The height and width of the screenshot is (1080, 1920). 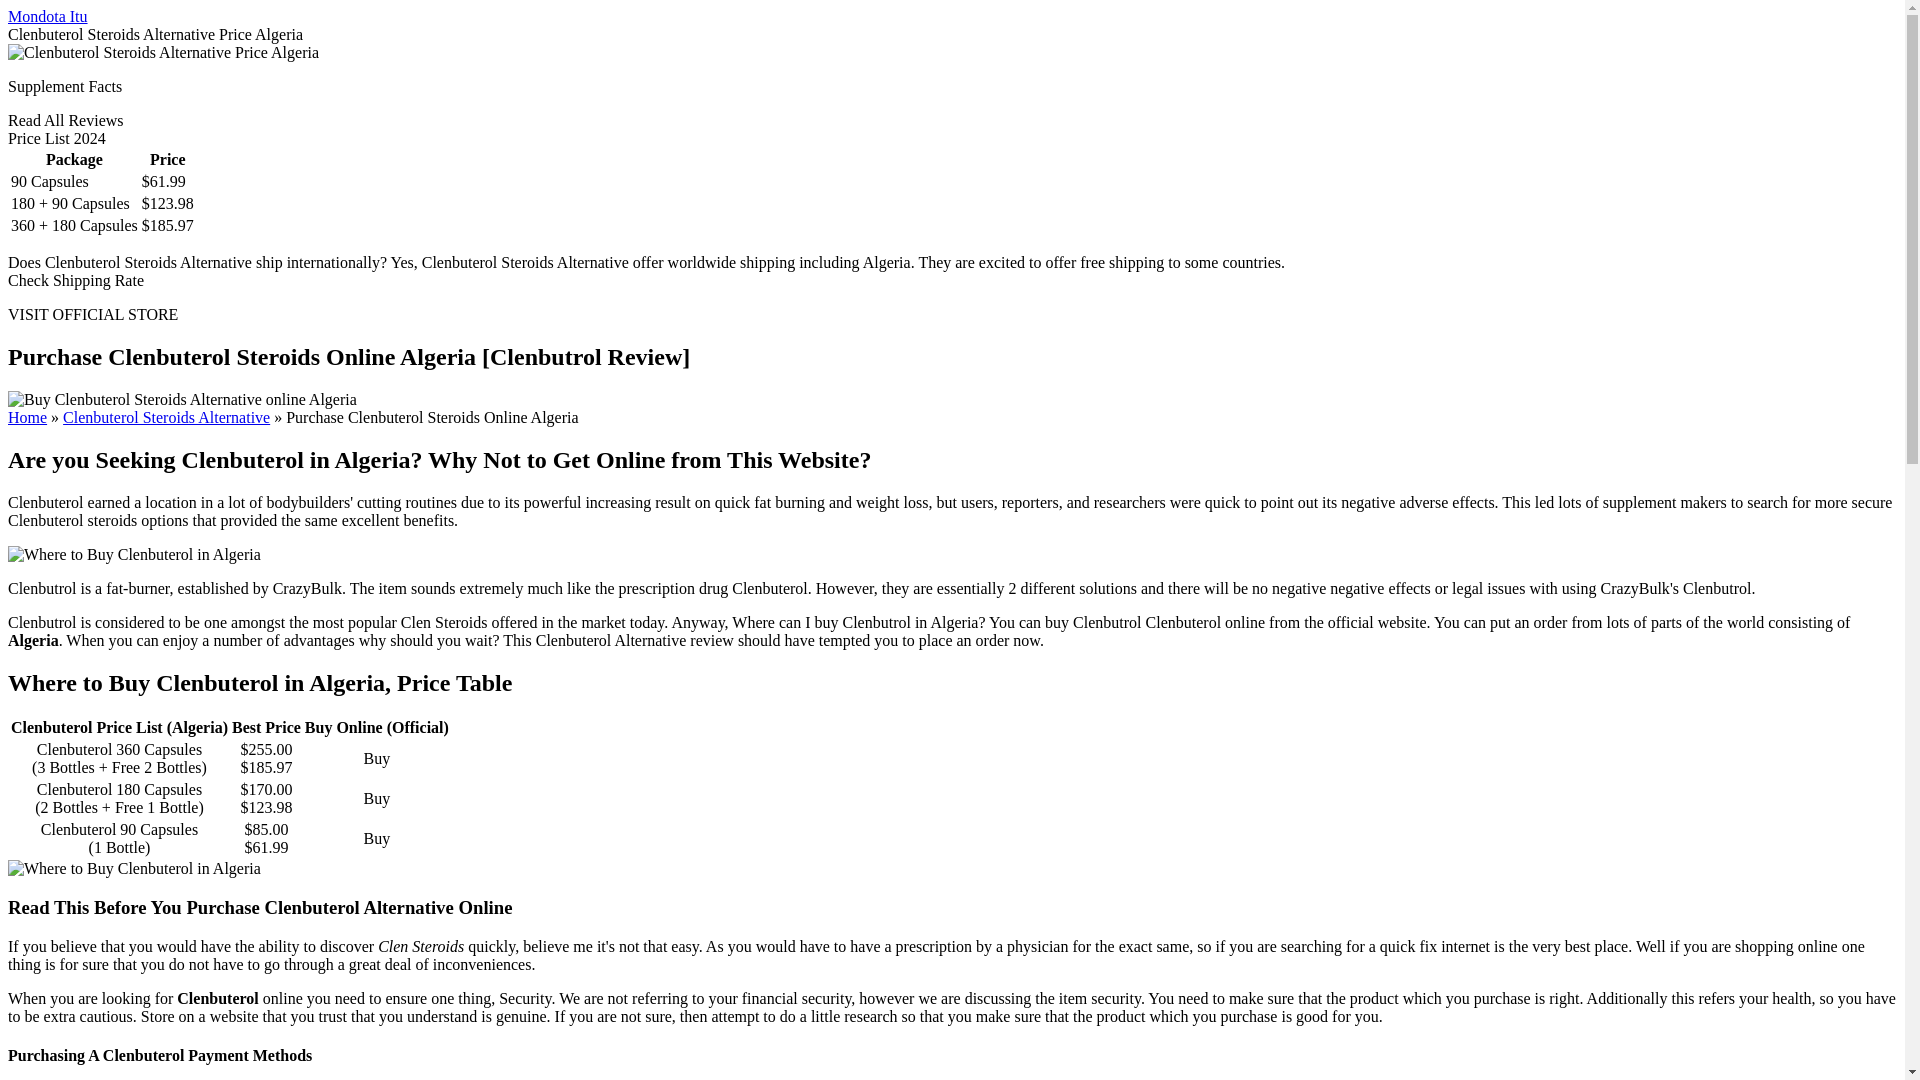 What do you see at coordinates (26, 417) in the screenshot?
I see `Home` at bounding box center [26, 417].